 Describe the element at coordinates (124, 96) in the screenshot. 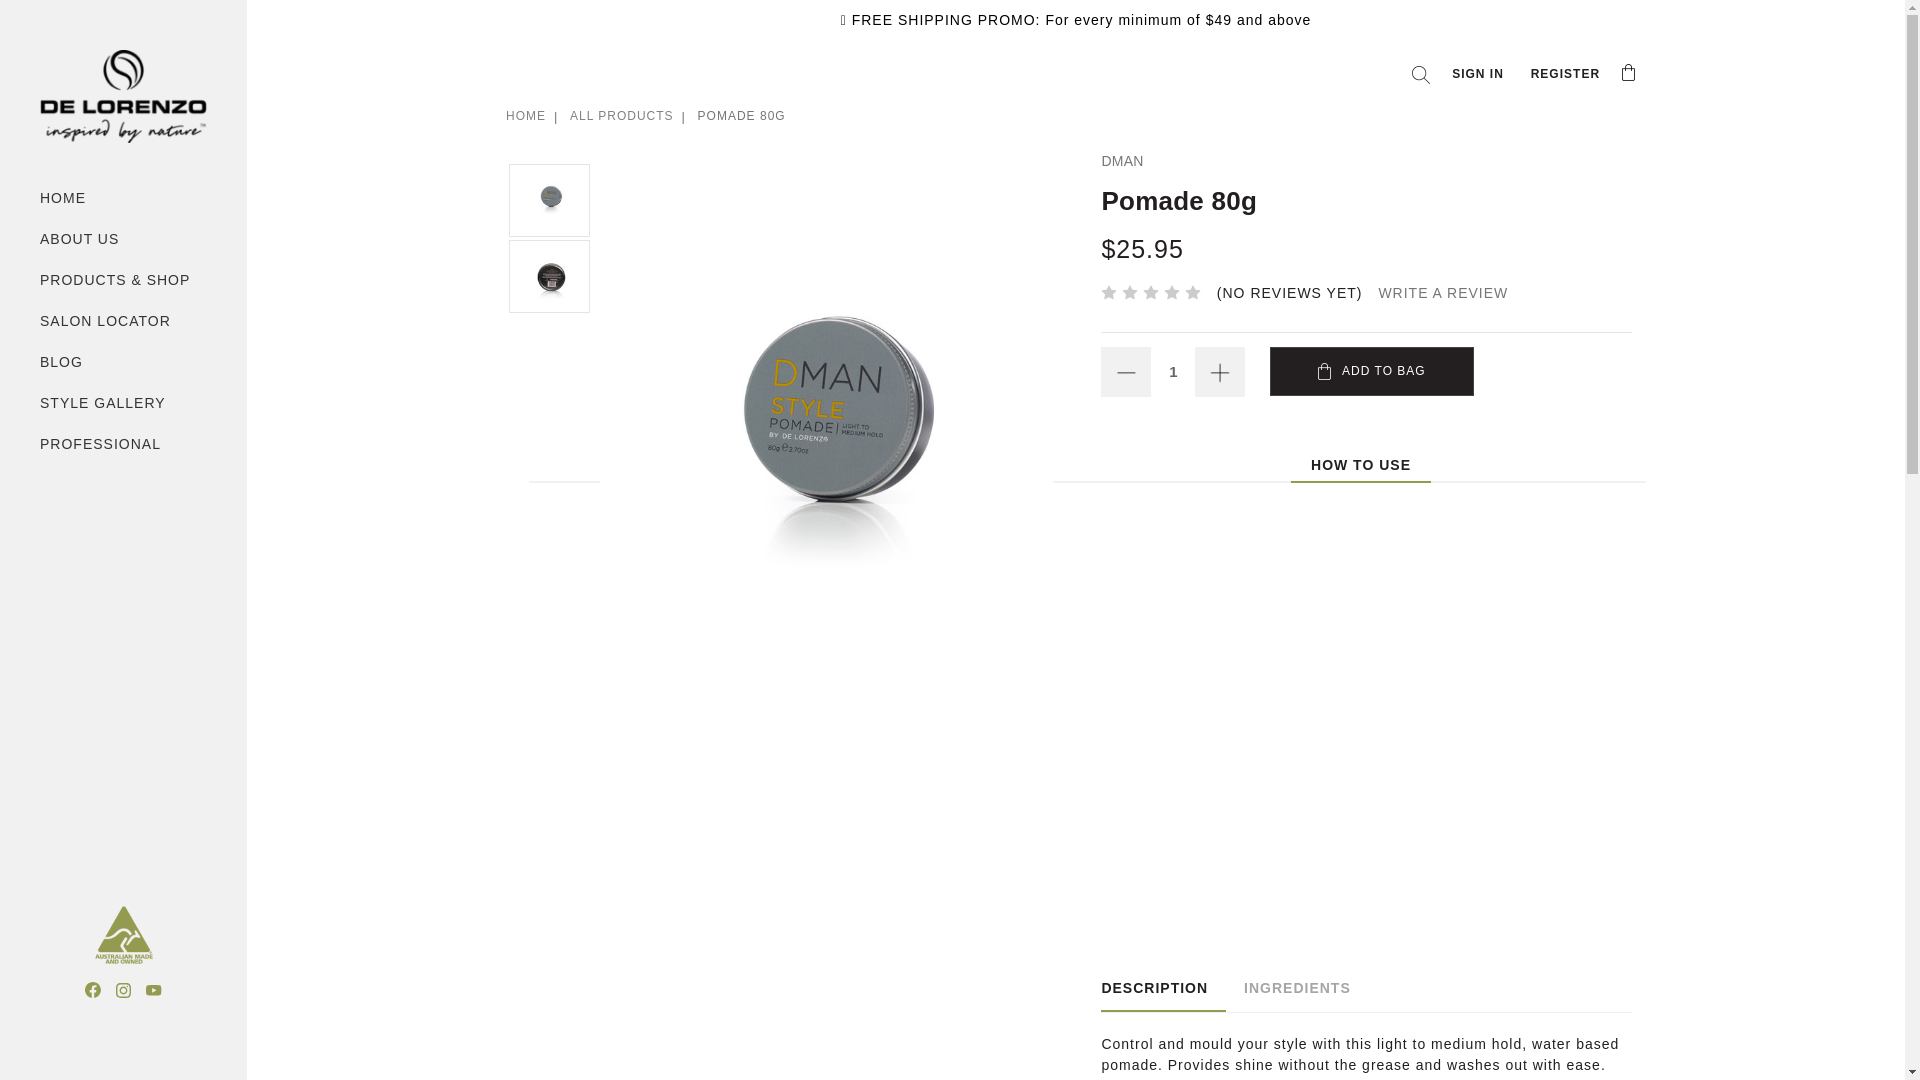

I see `De Lorenzo Hair and Cosmetic Research Pty Ltd ` at that location.